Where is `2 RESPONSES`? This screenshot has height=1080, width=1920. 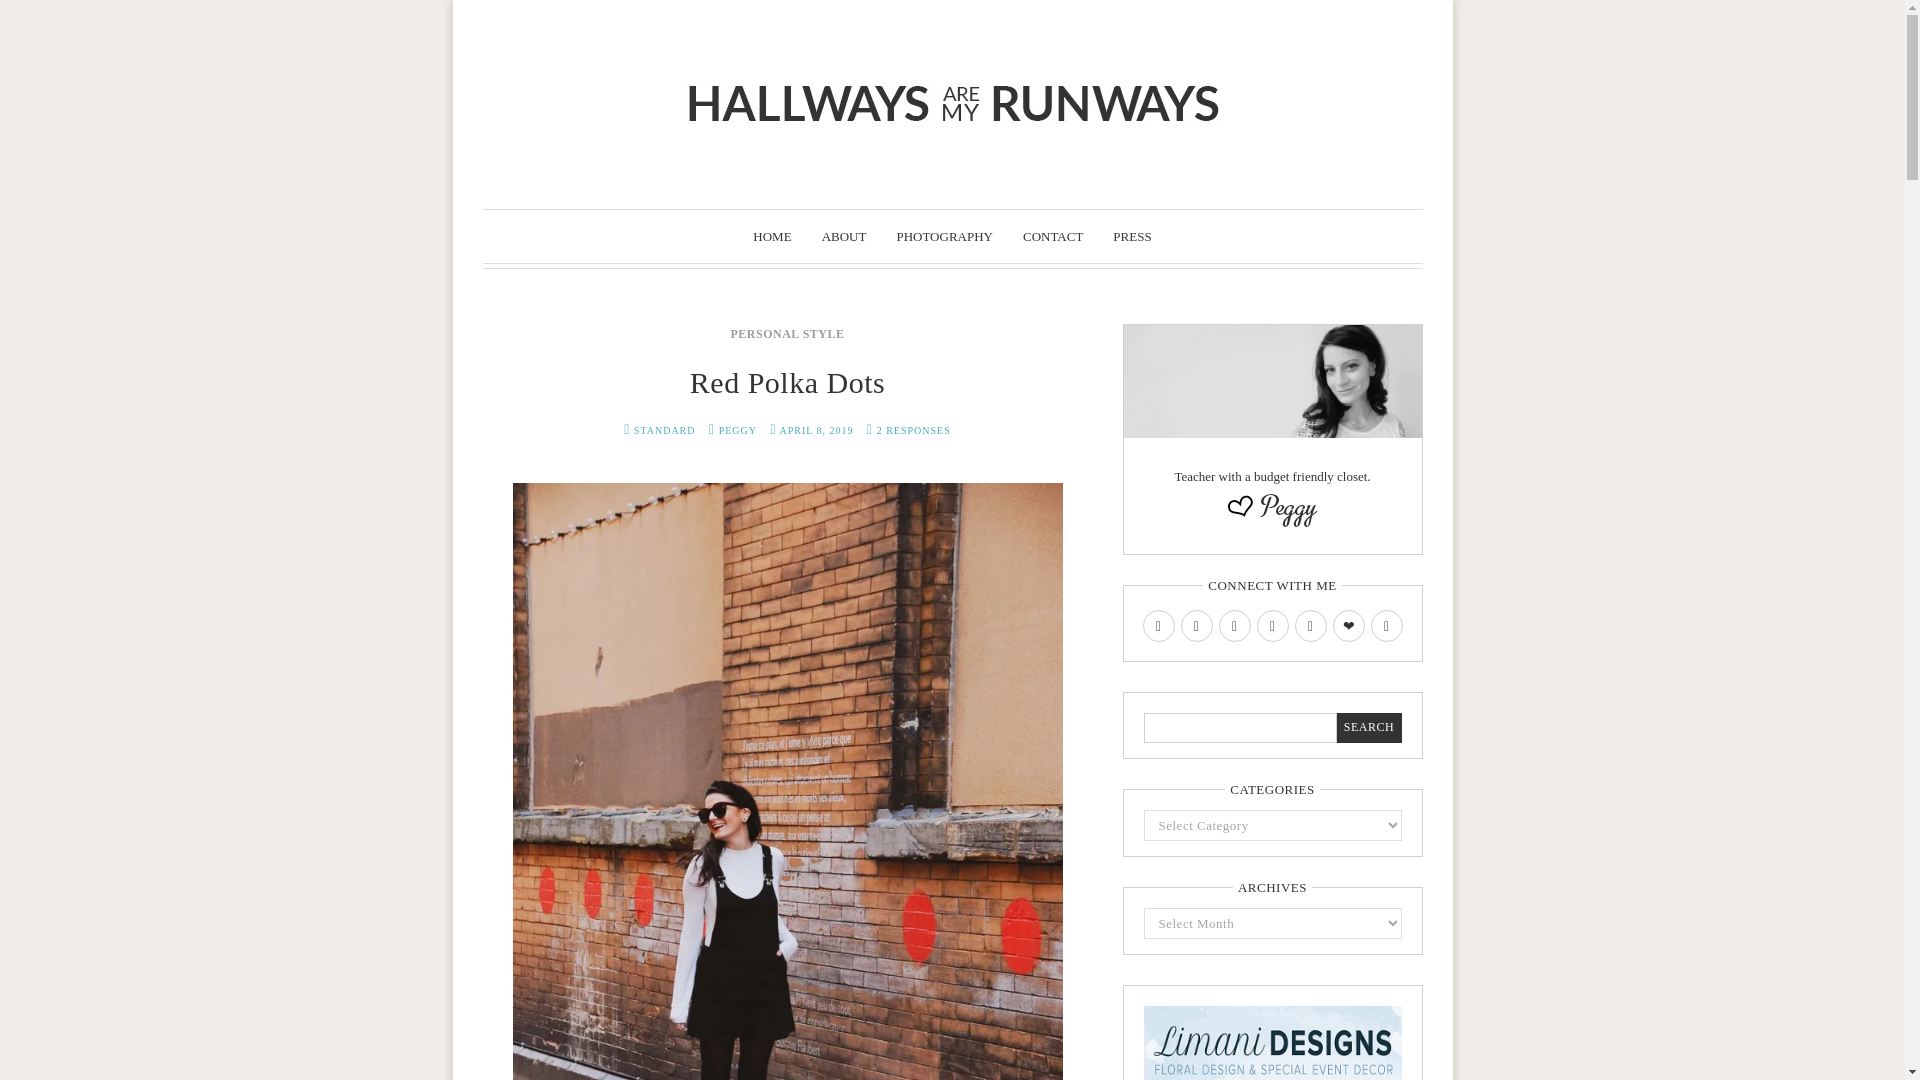
2 RESPONSES is located at coordinates (914, 430).